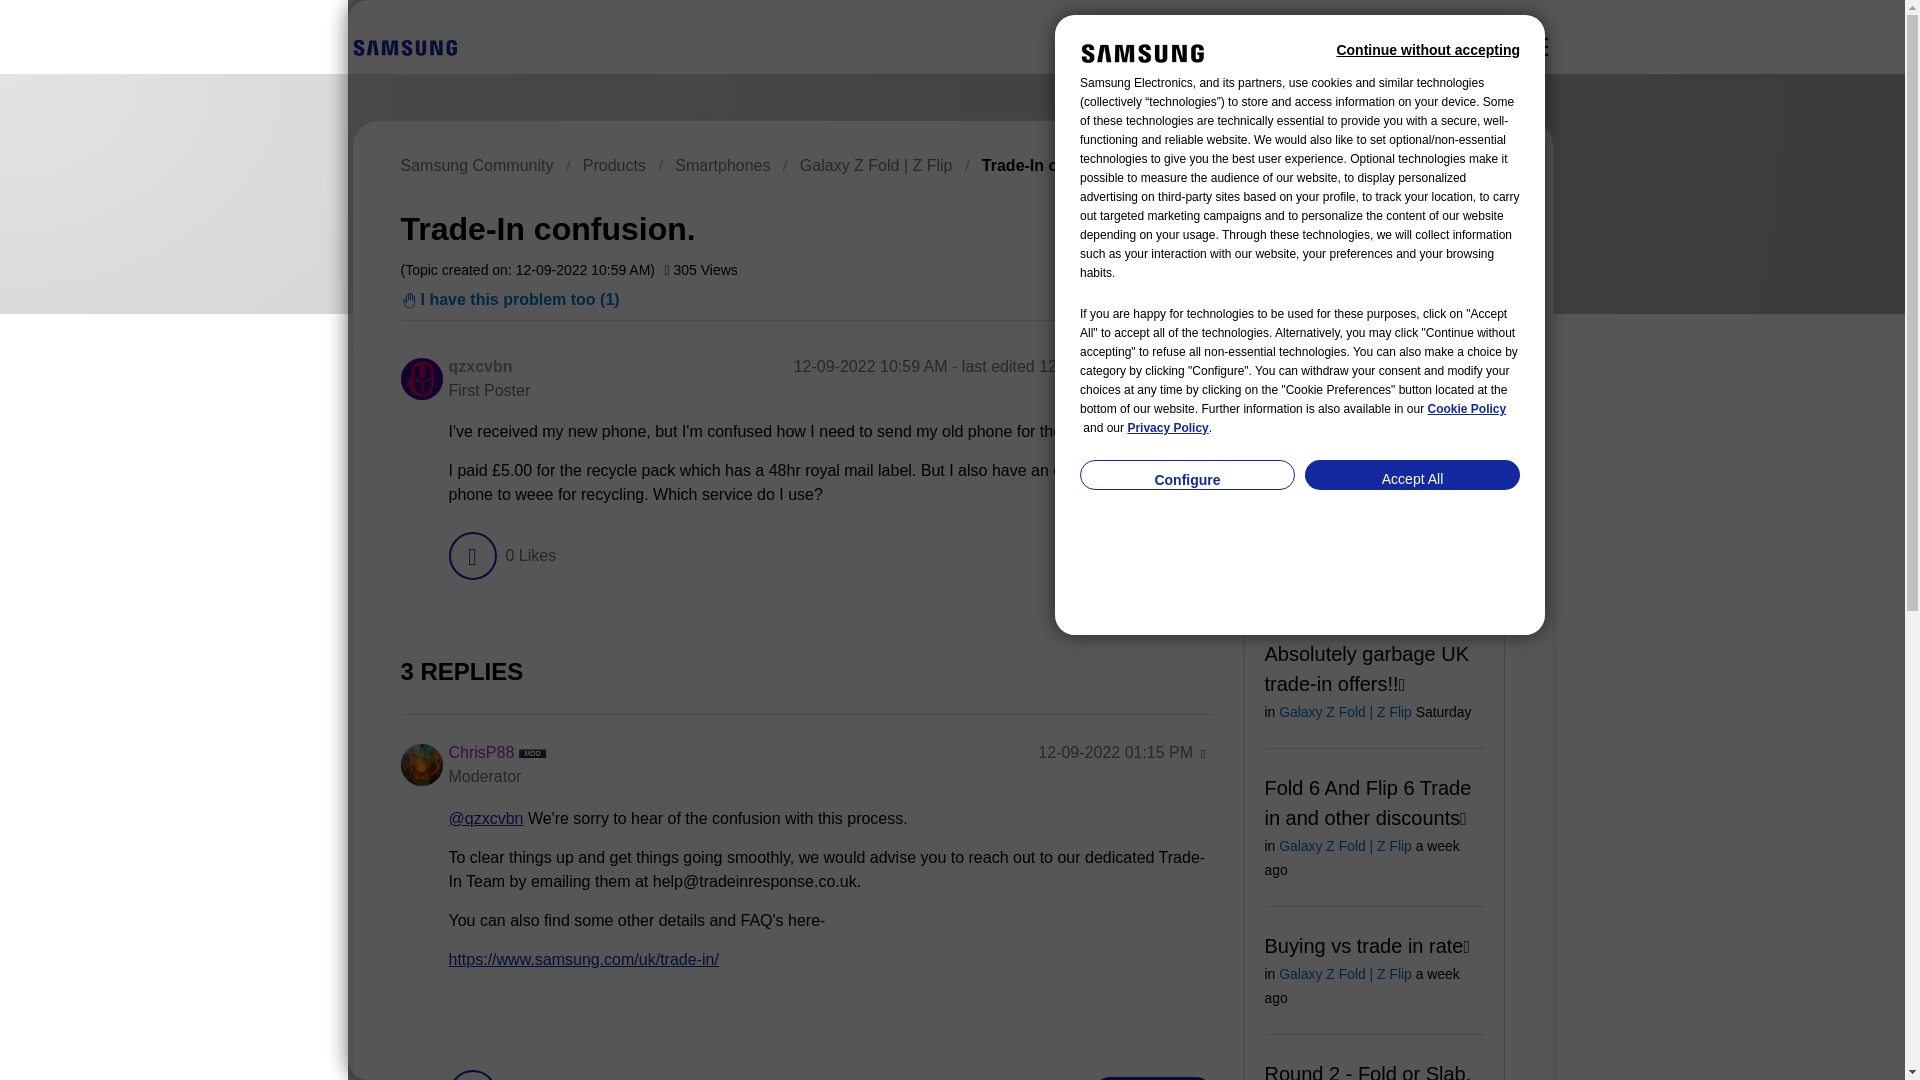 This screenshot has width=1920, height=1080. What do you see at coordinates (1536, 46) in the screenshot?
I see `Community` at bounding box center [1536, 46].